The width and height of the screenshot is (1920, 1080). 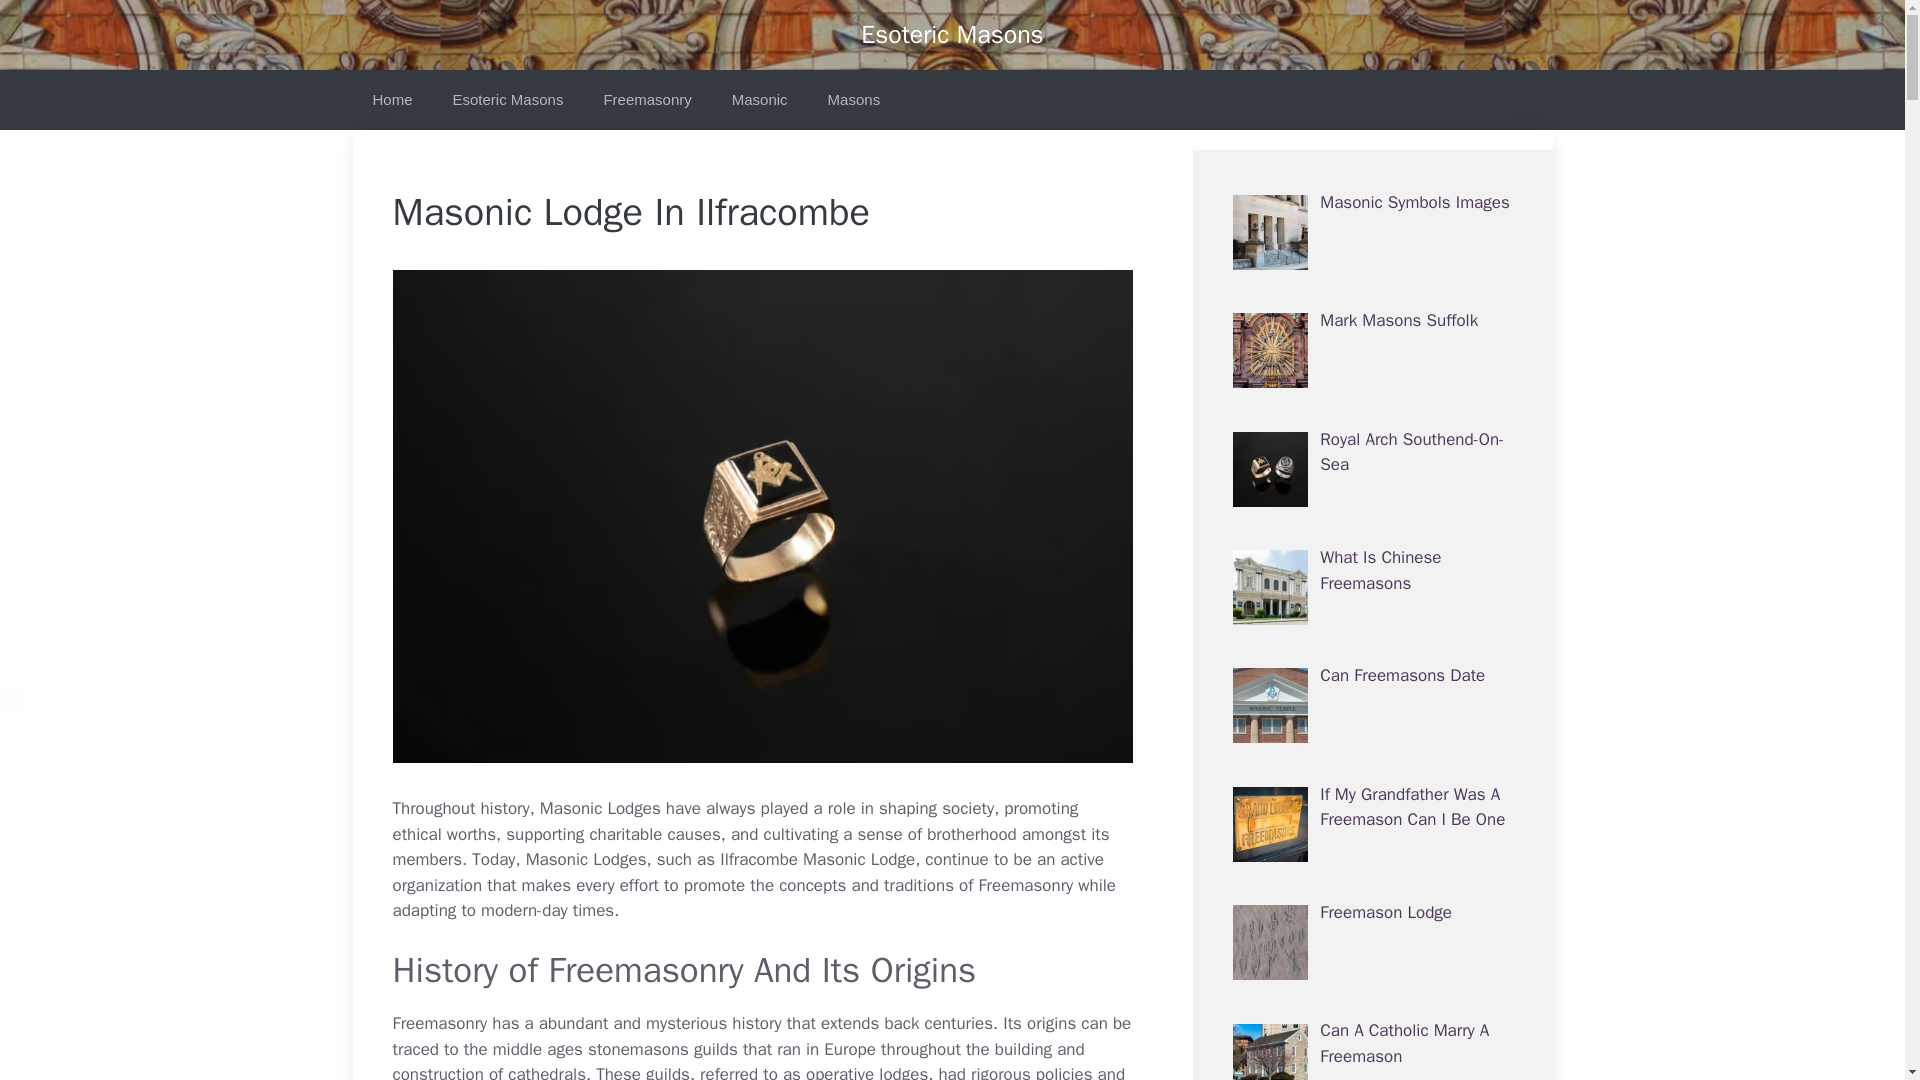 What do you see at coordinates (646, 100) in the screenshot?
I see `Freemasonry` at bounding box center [646, 100].